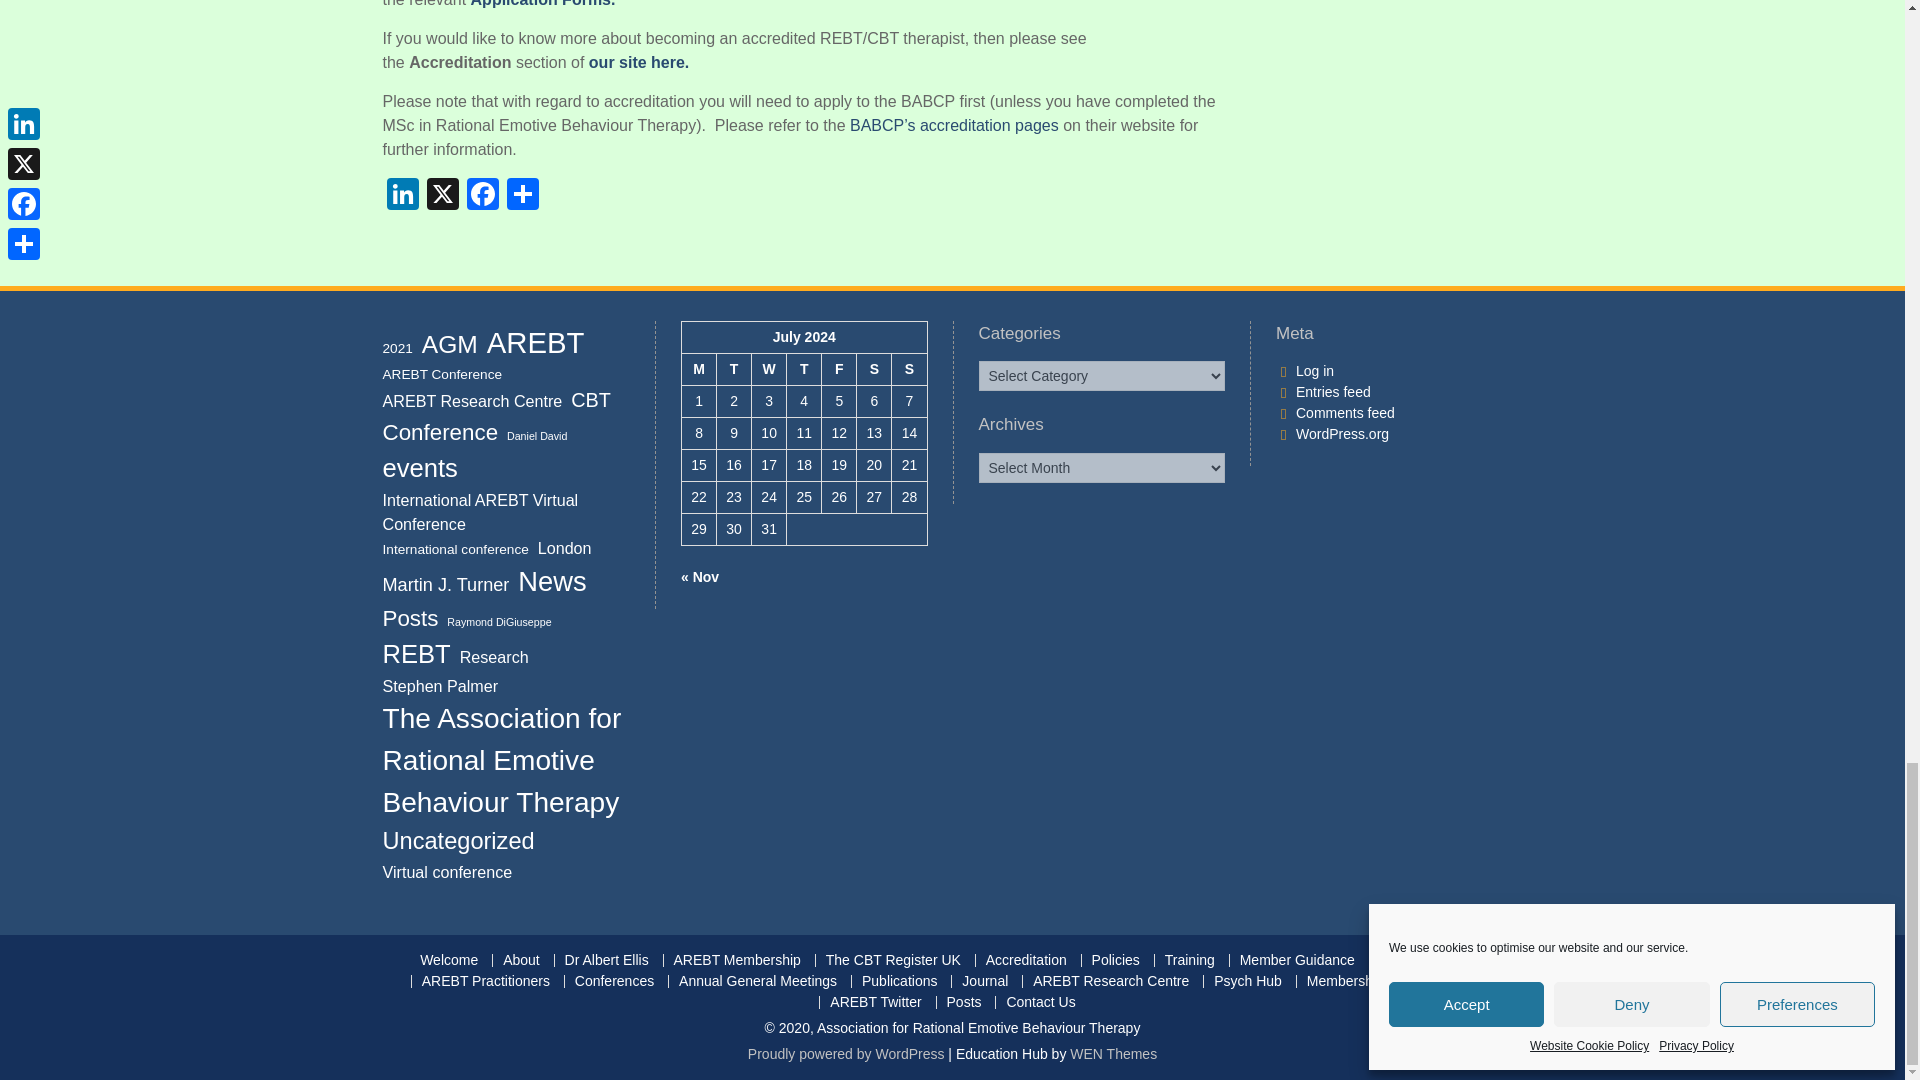 The image size is (1920, 1080). Describe the element at coordinates (734, 368) in the screenshot. I see `Tuesday` at that location.